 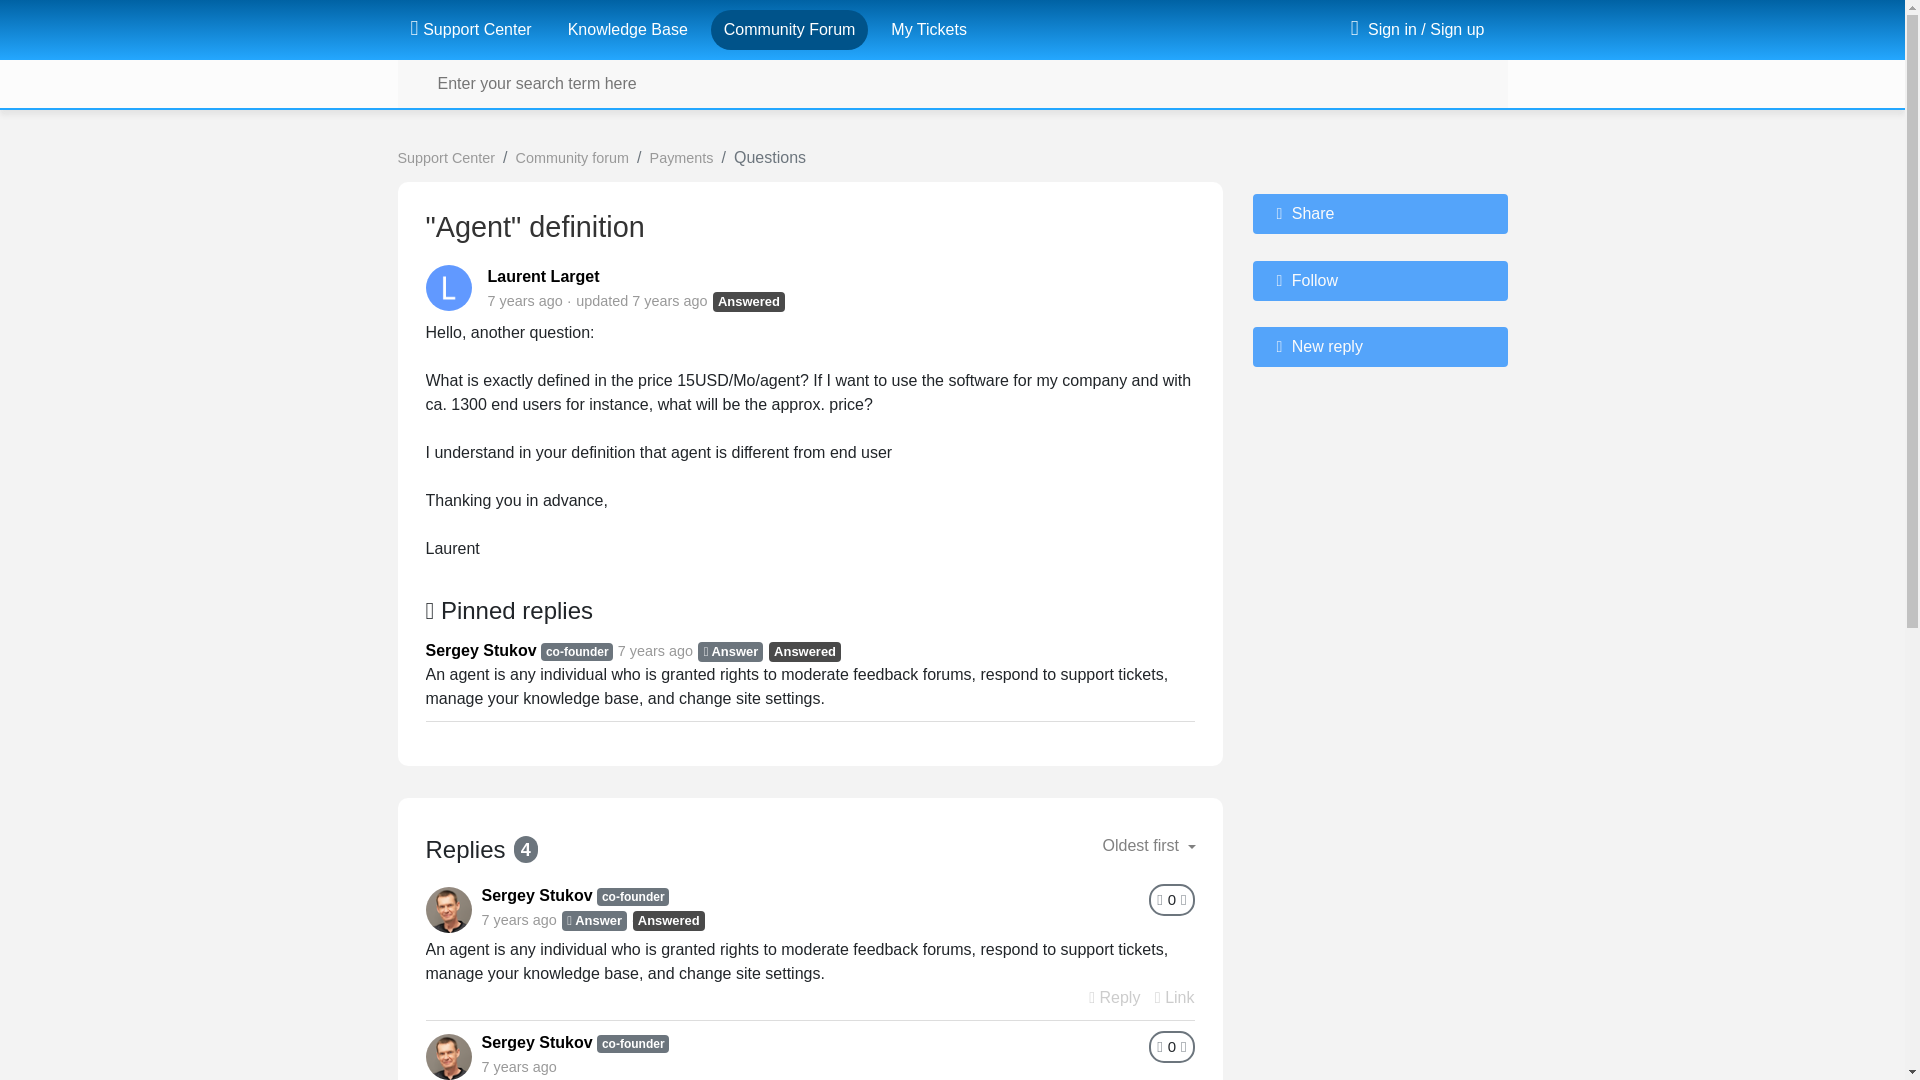 What do you see at coordinates (537, 1042) in the screenshot?
I see `Sergey Stukov` at bounding box center [537, 1042].